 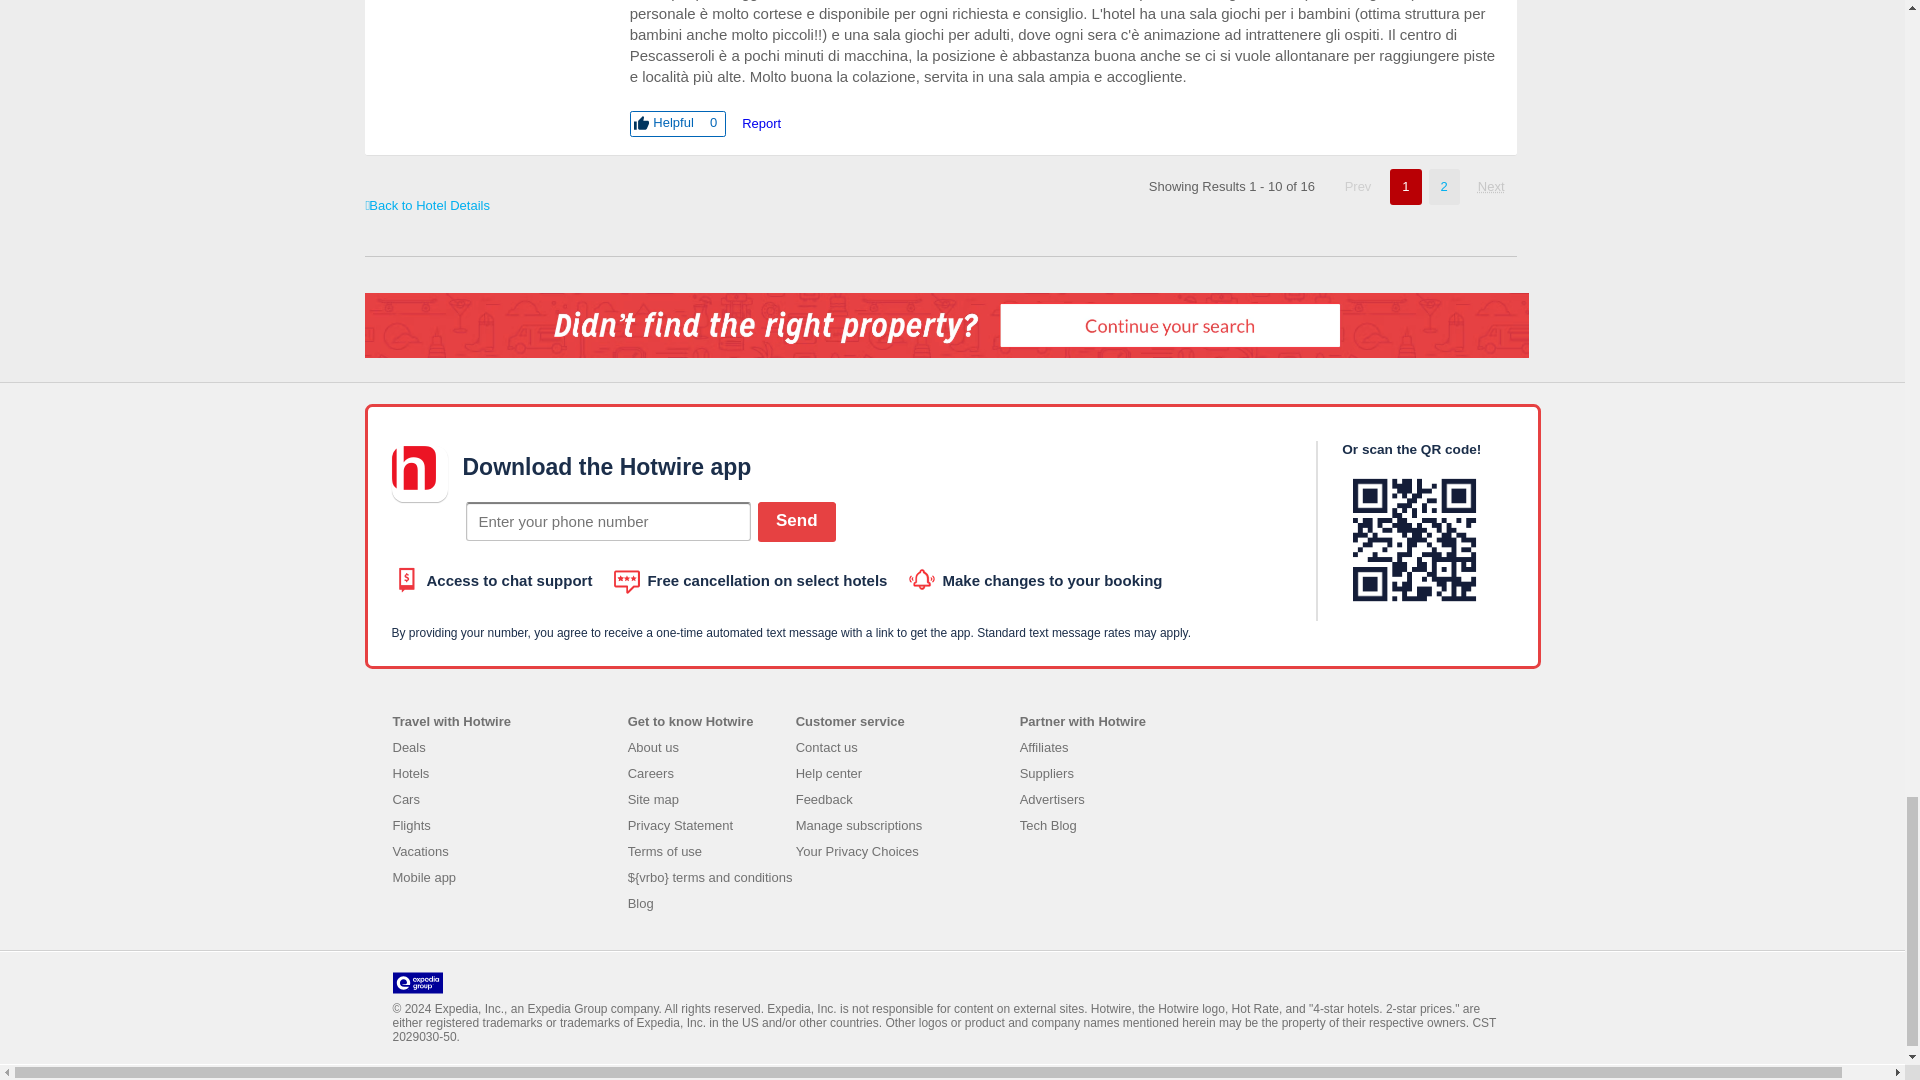 What do you see at coordinates (1492, 186) in the screenshot?
I see `Go to page 2` at bounding box center [1492, 186].